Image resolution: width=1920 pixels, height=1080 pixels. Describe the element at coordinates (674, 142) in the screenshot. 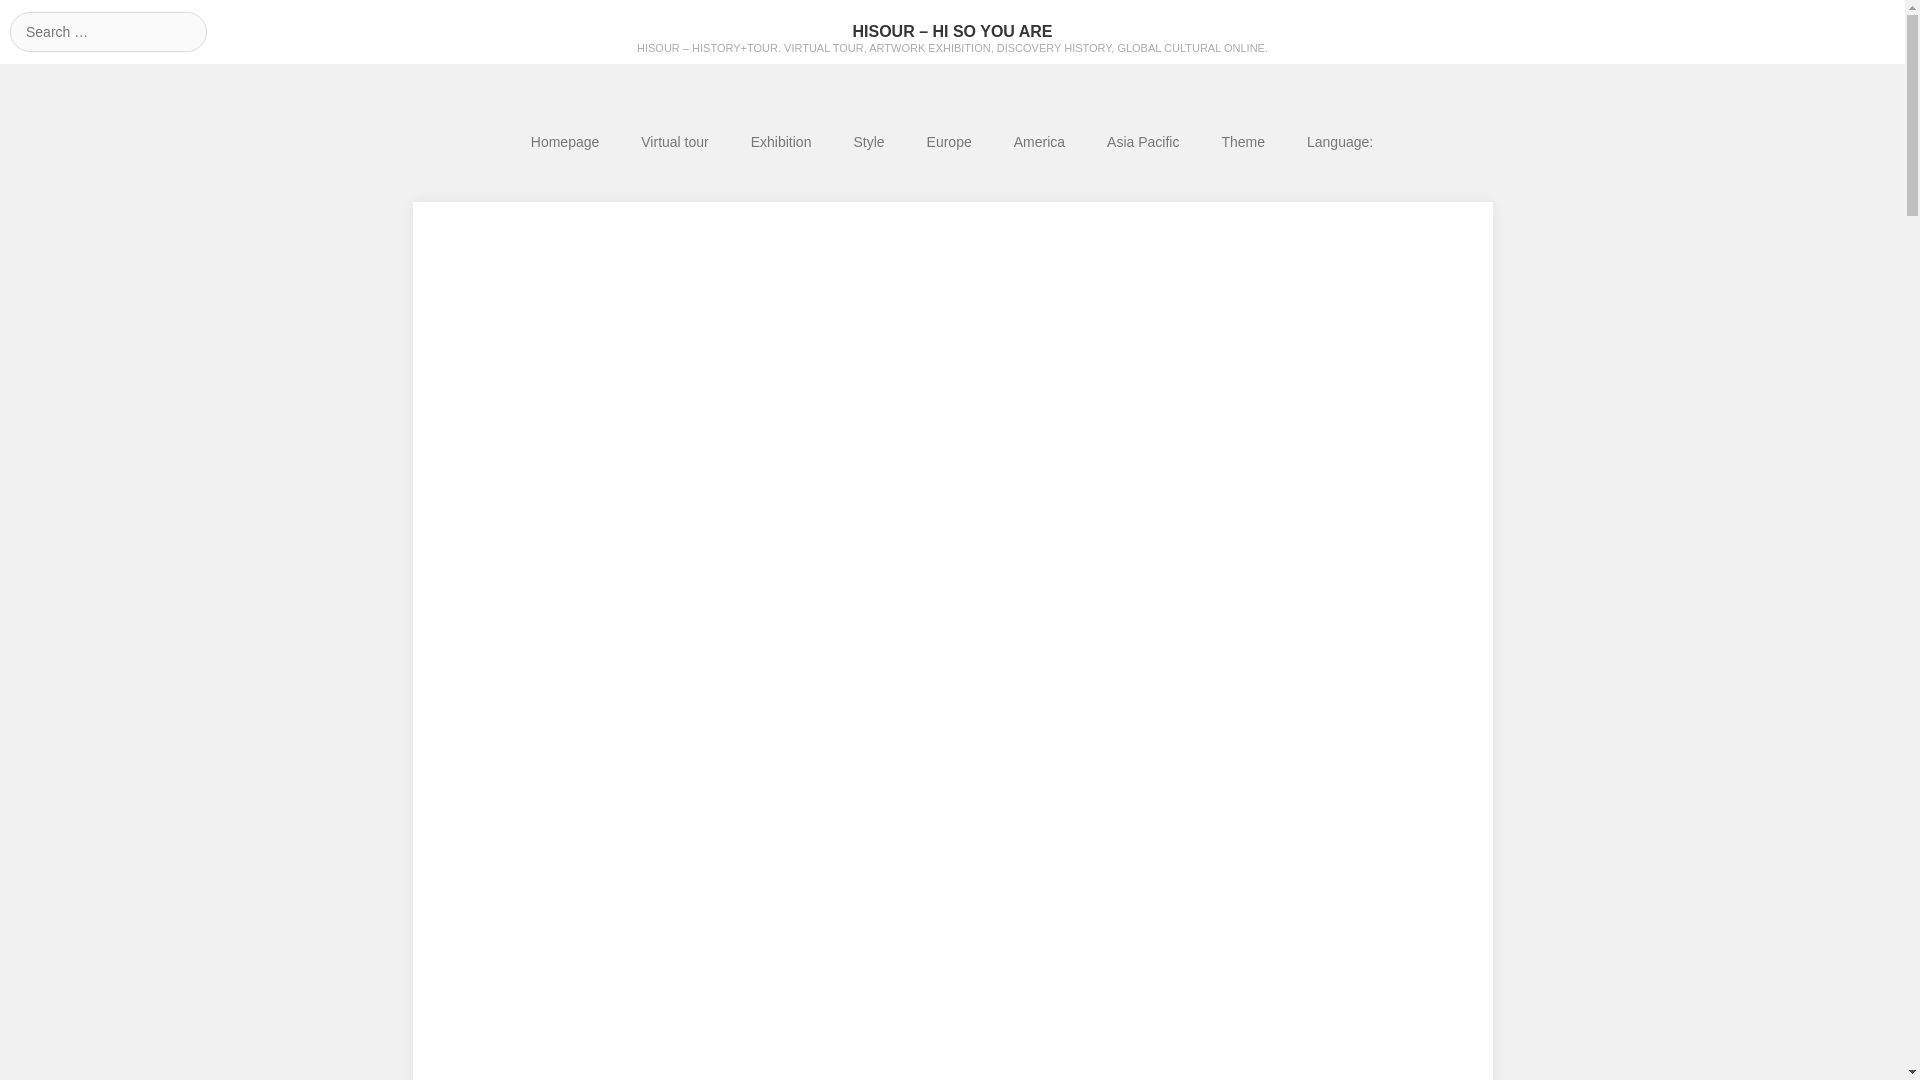

I see `Virtual tour` at that location.